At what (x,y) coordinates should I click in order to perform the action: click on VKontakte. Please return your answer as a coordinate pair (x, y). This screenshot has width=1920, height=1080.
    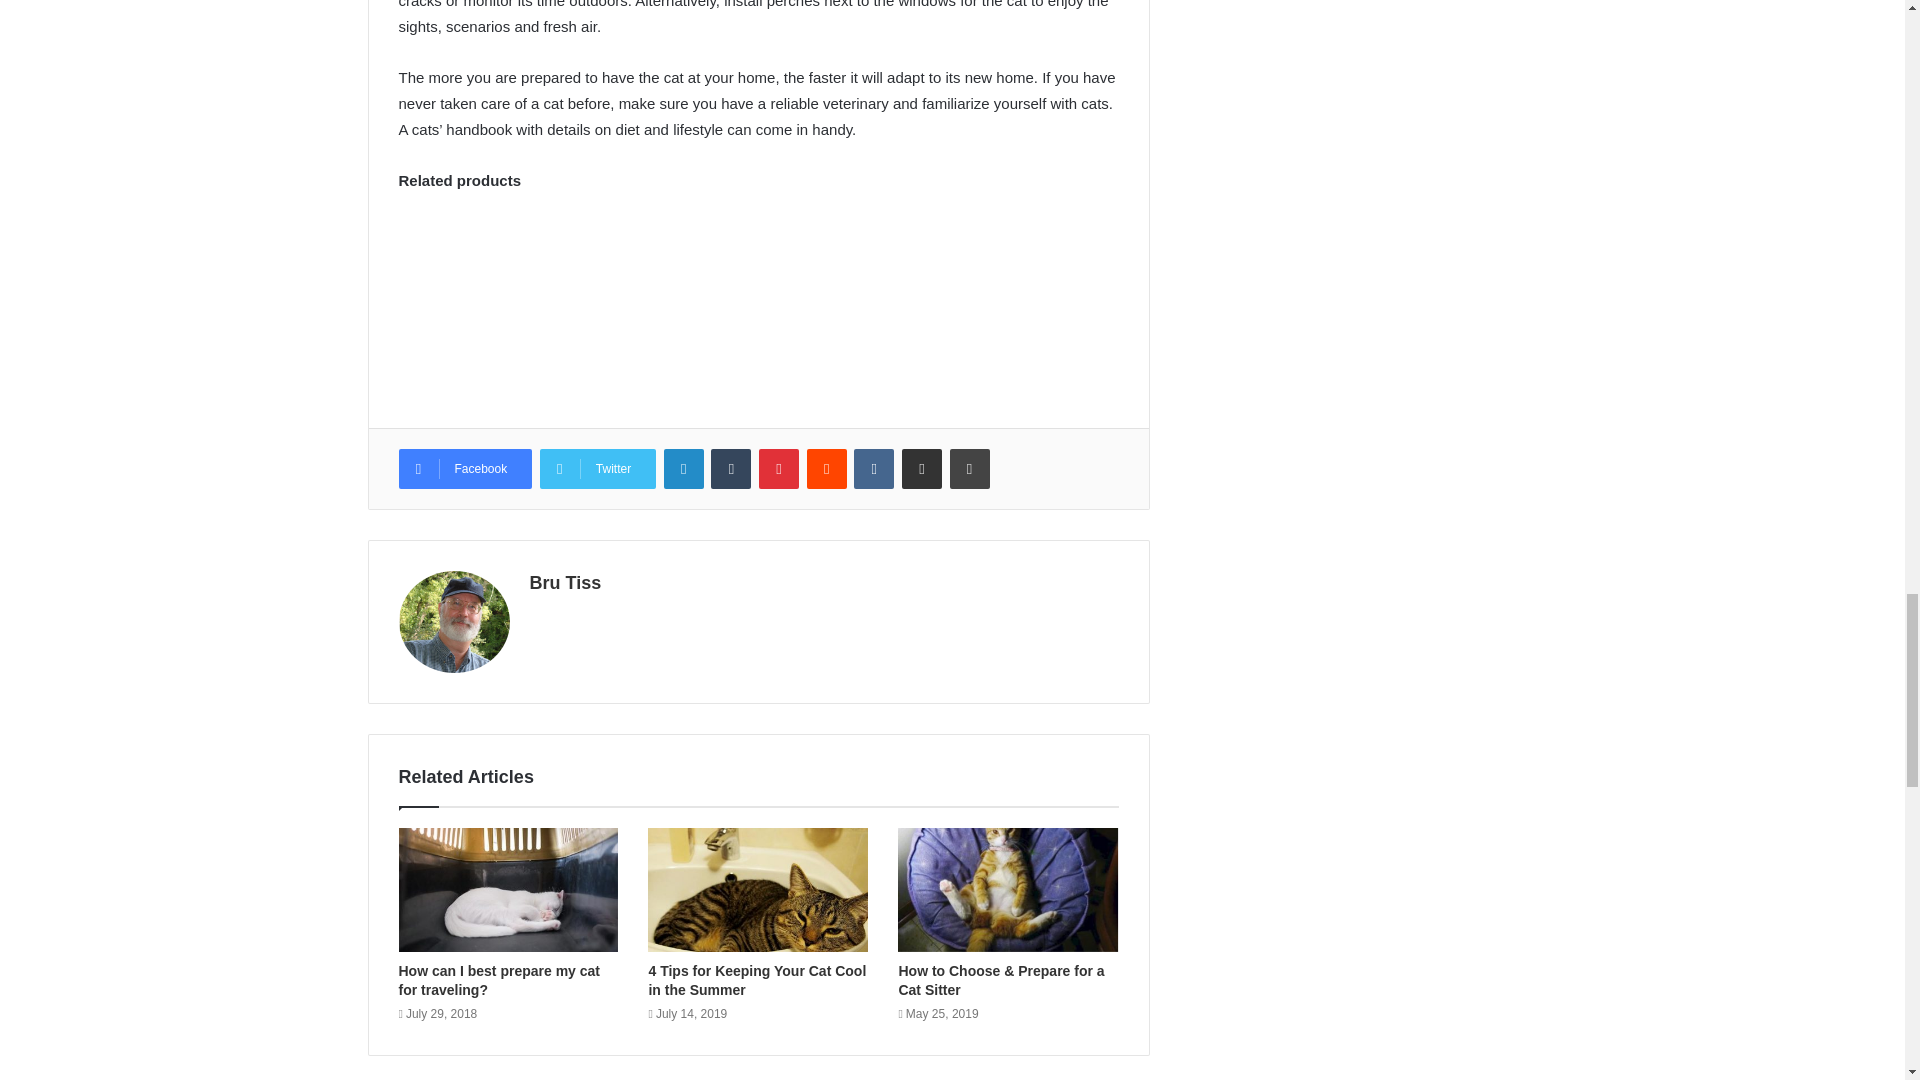
    Looking at the image, I should click on (874, 469).